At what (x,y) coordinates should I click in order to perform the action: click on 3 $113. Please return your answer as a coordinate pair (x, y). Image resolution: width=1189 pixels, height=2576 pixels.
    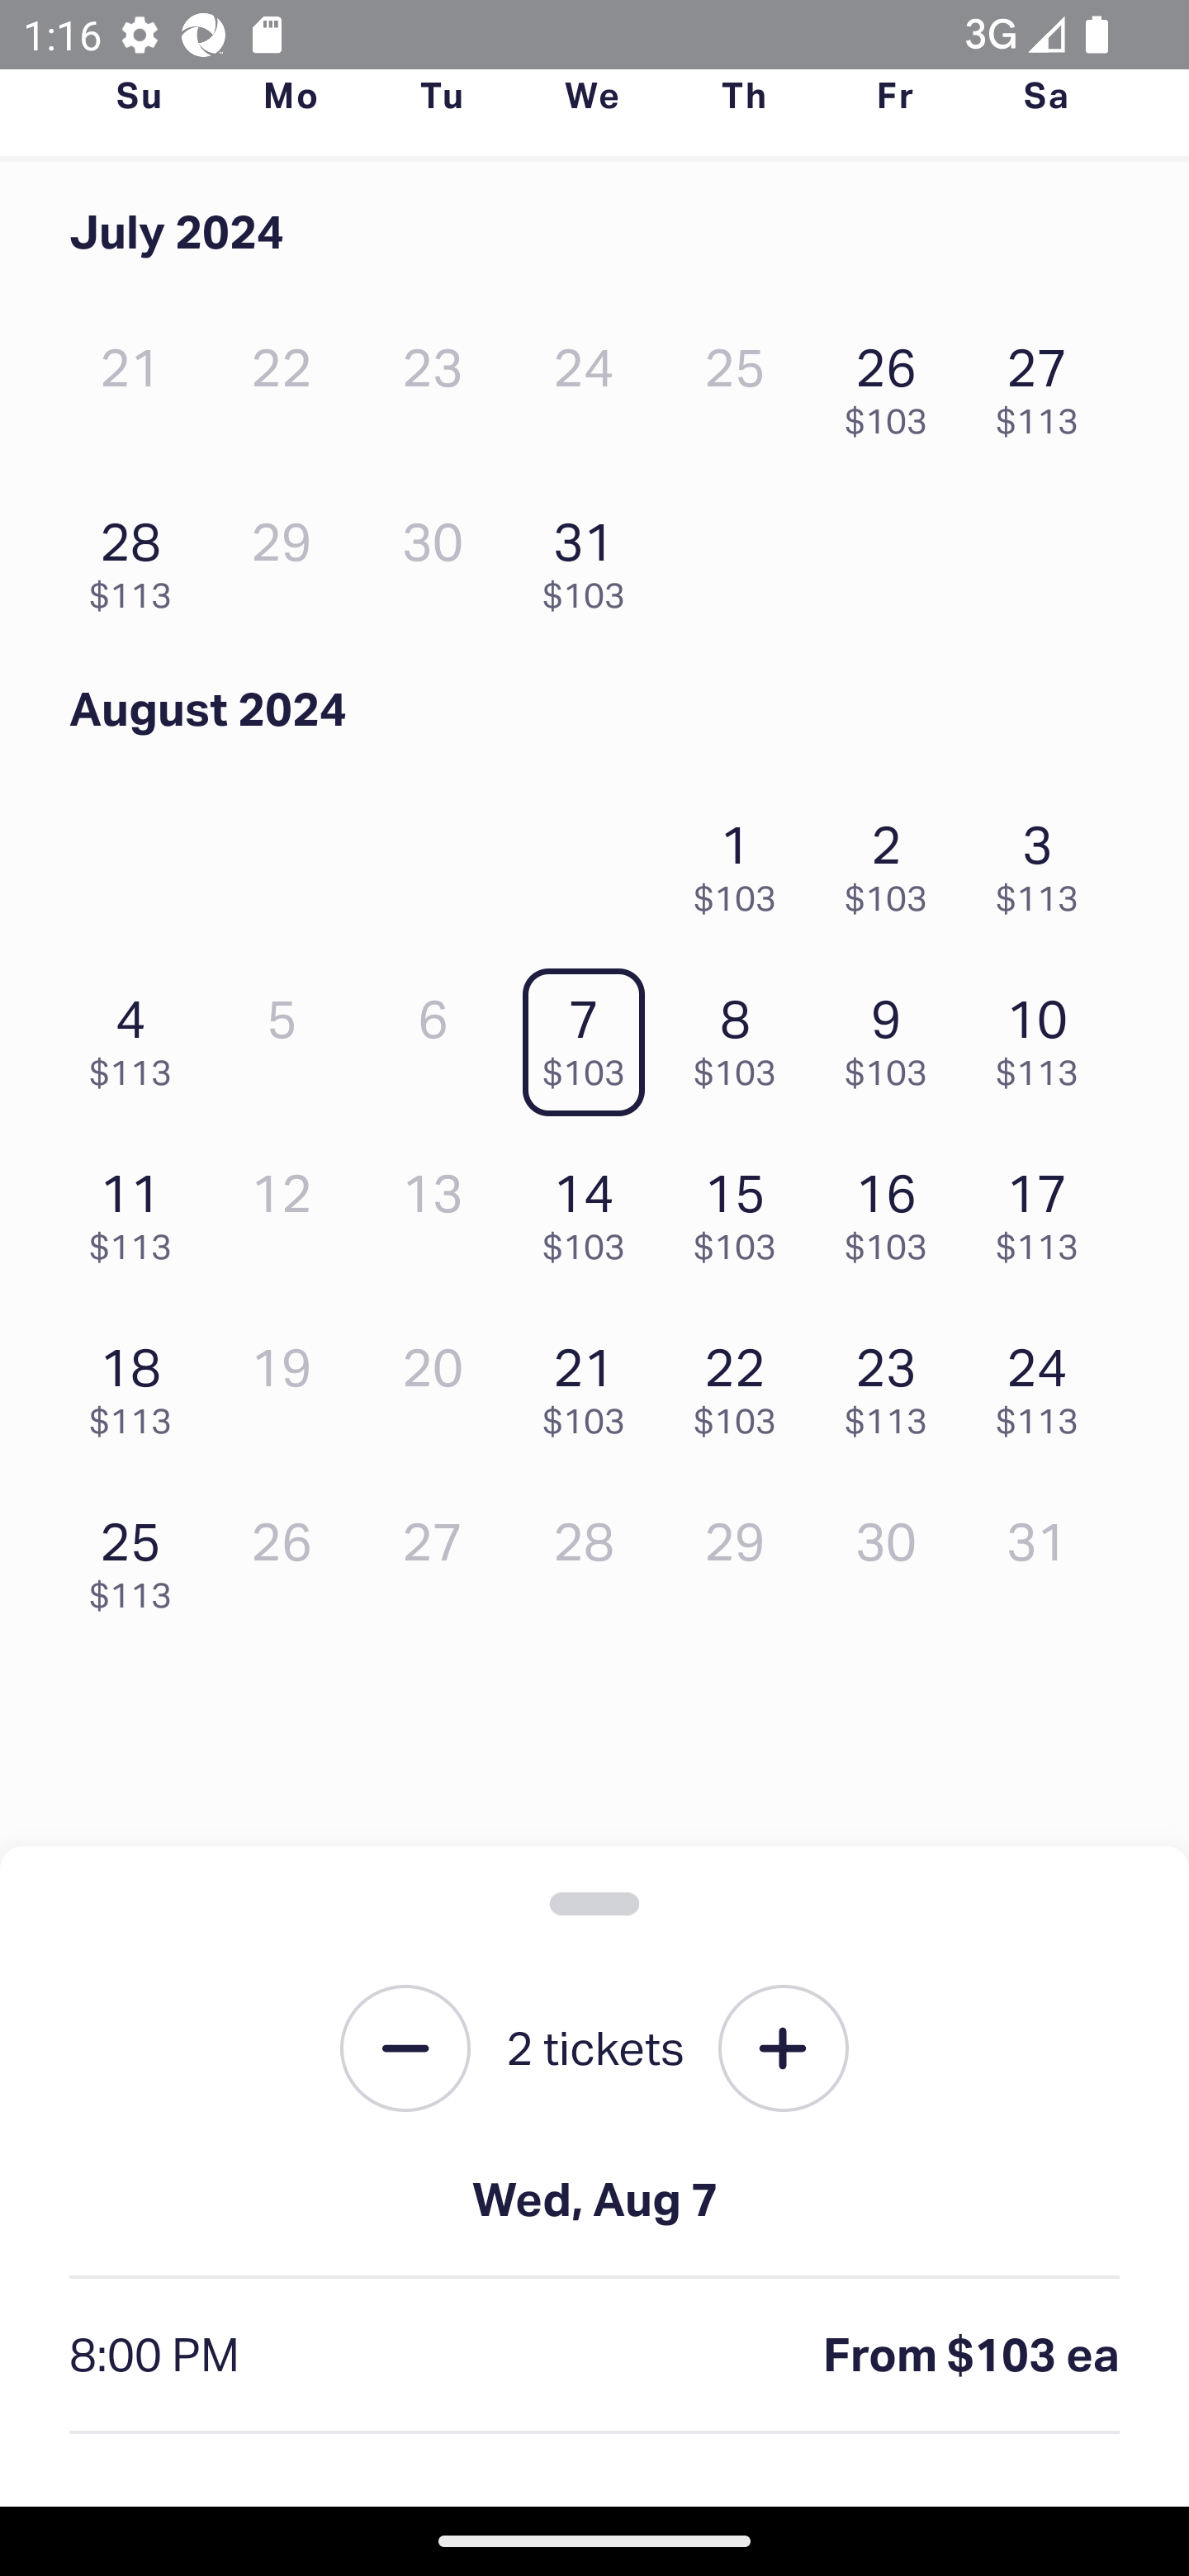
    Looking at the image, I should click on (1045, 861).